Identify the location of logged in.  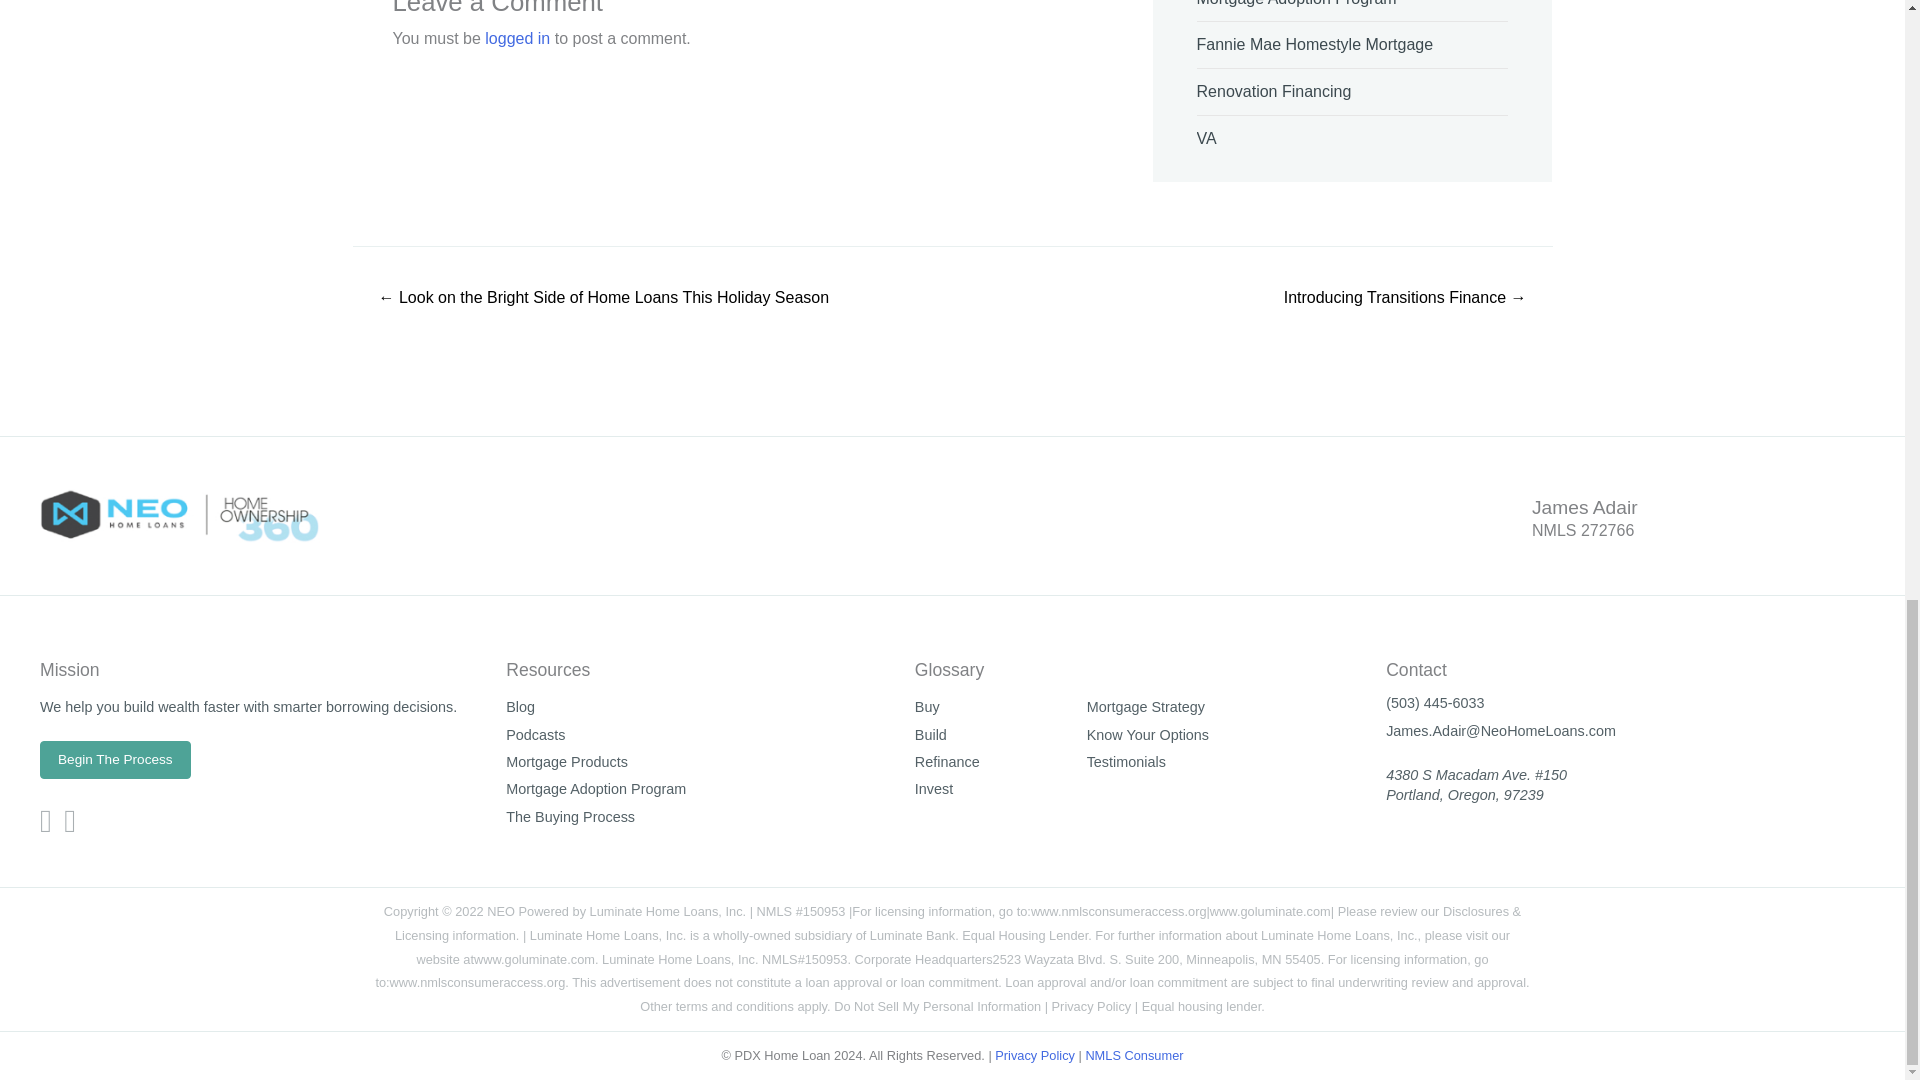
(517, 38).